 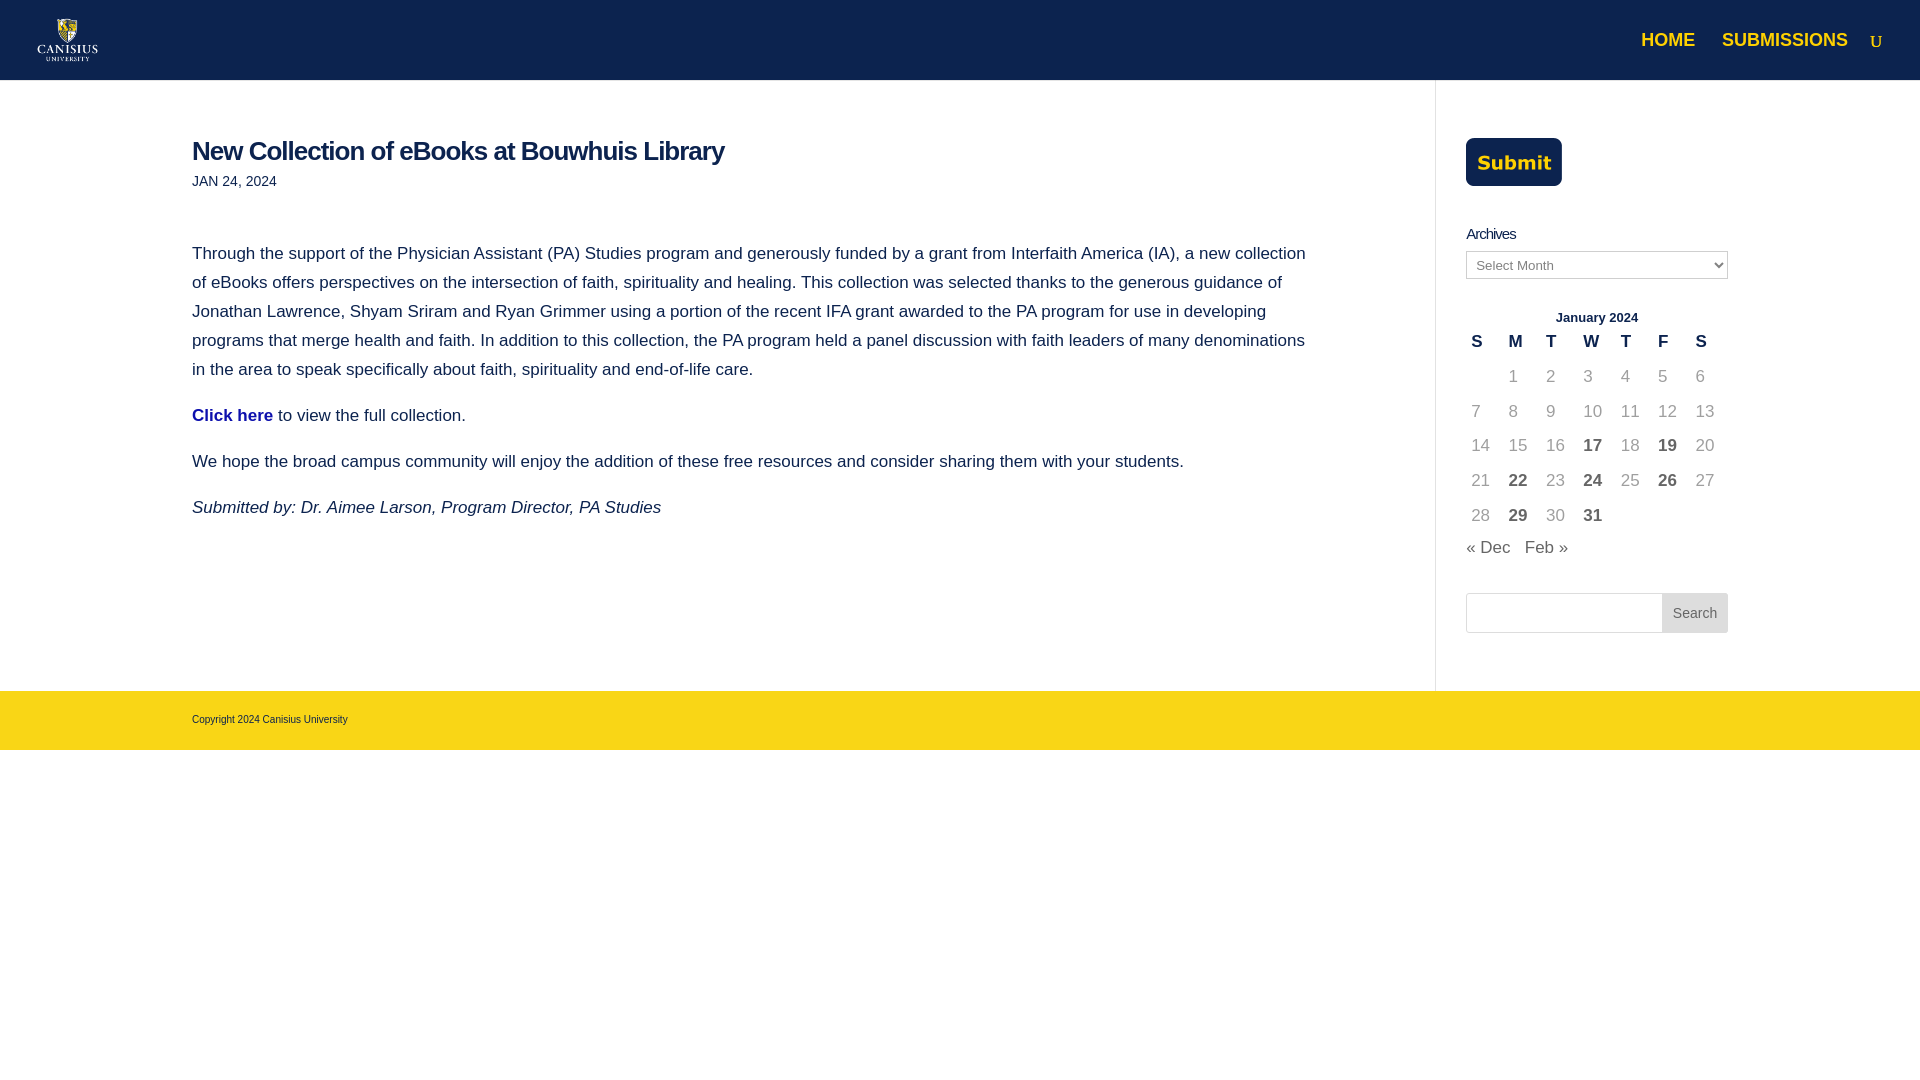 What do you see at coordinates (1522, 342) in the screenshot?
I see `Monday` at bounding box center [1522, 342].